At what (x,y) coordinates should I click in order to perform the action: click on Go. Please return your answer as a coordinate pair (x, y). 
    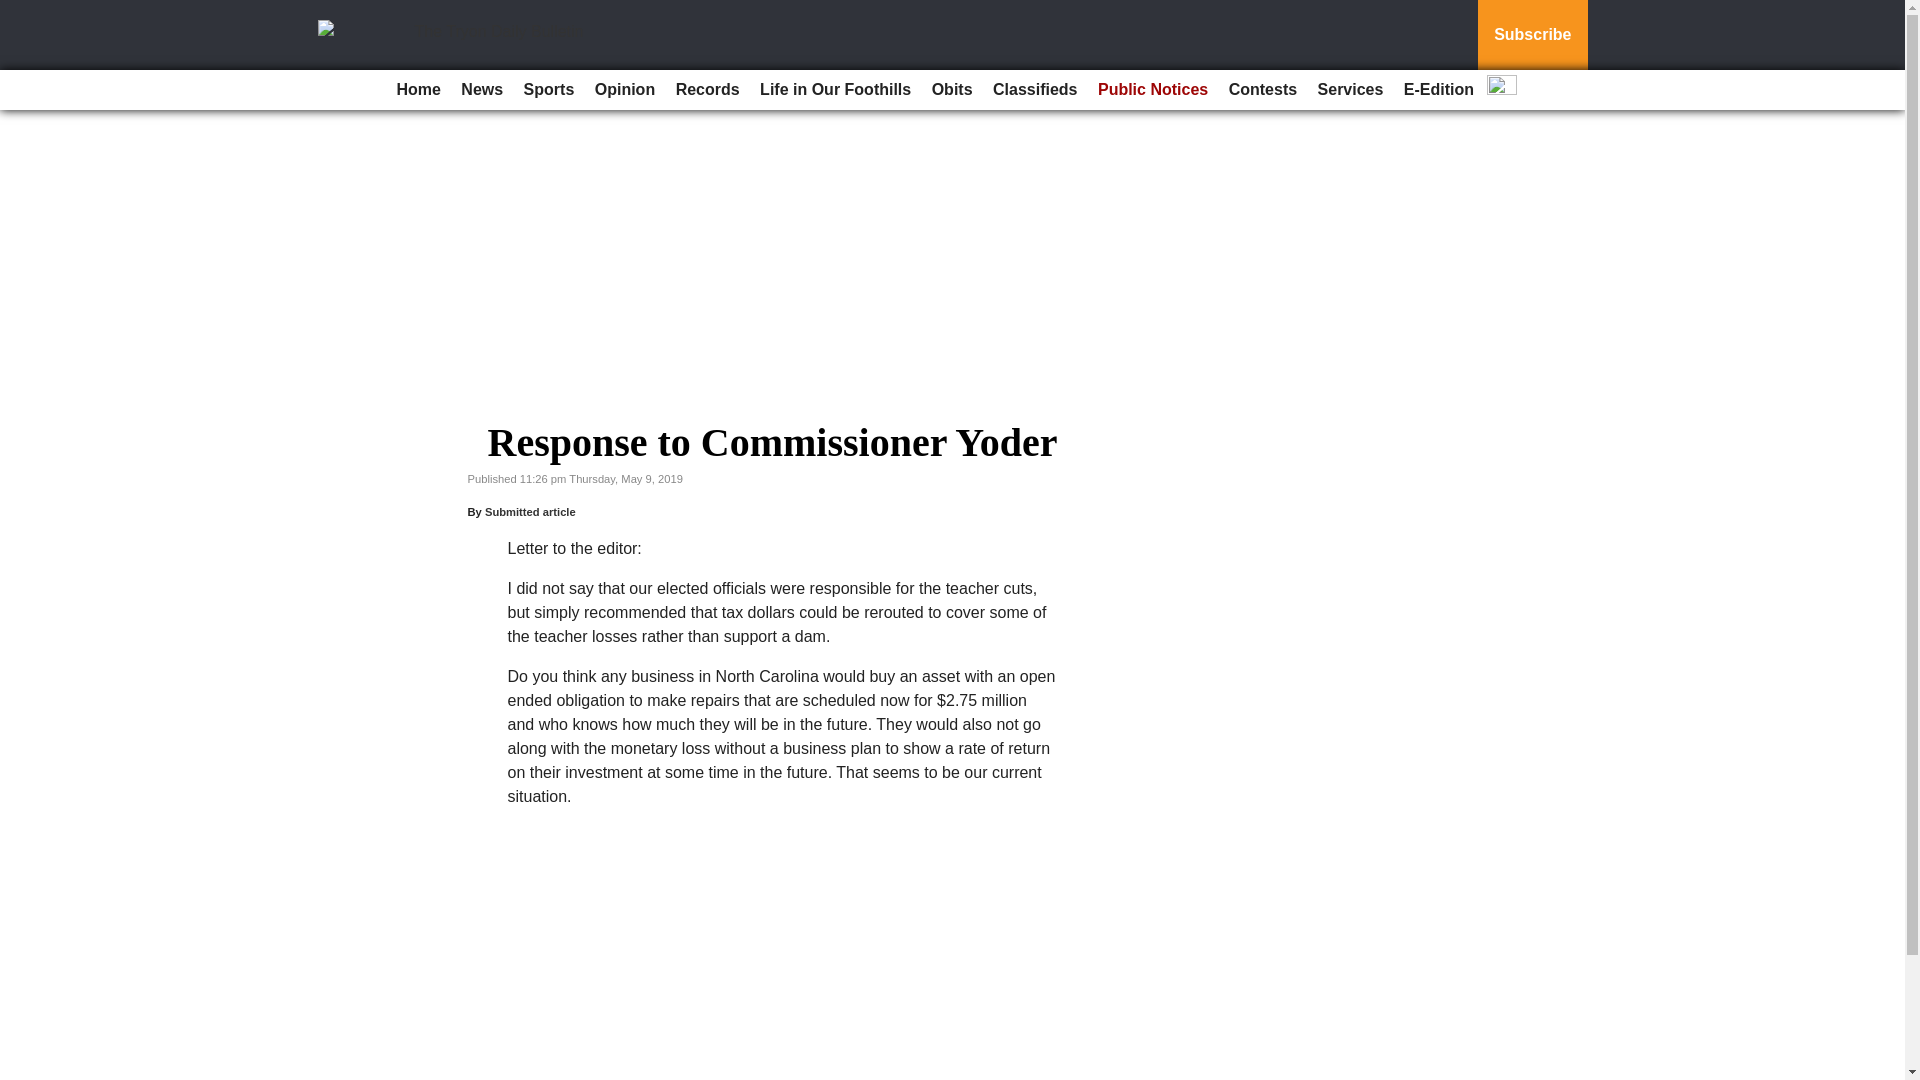
    Looking at the image, I should click on (18, 12).